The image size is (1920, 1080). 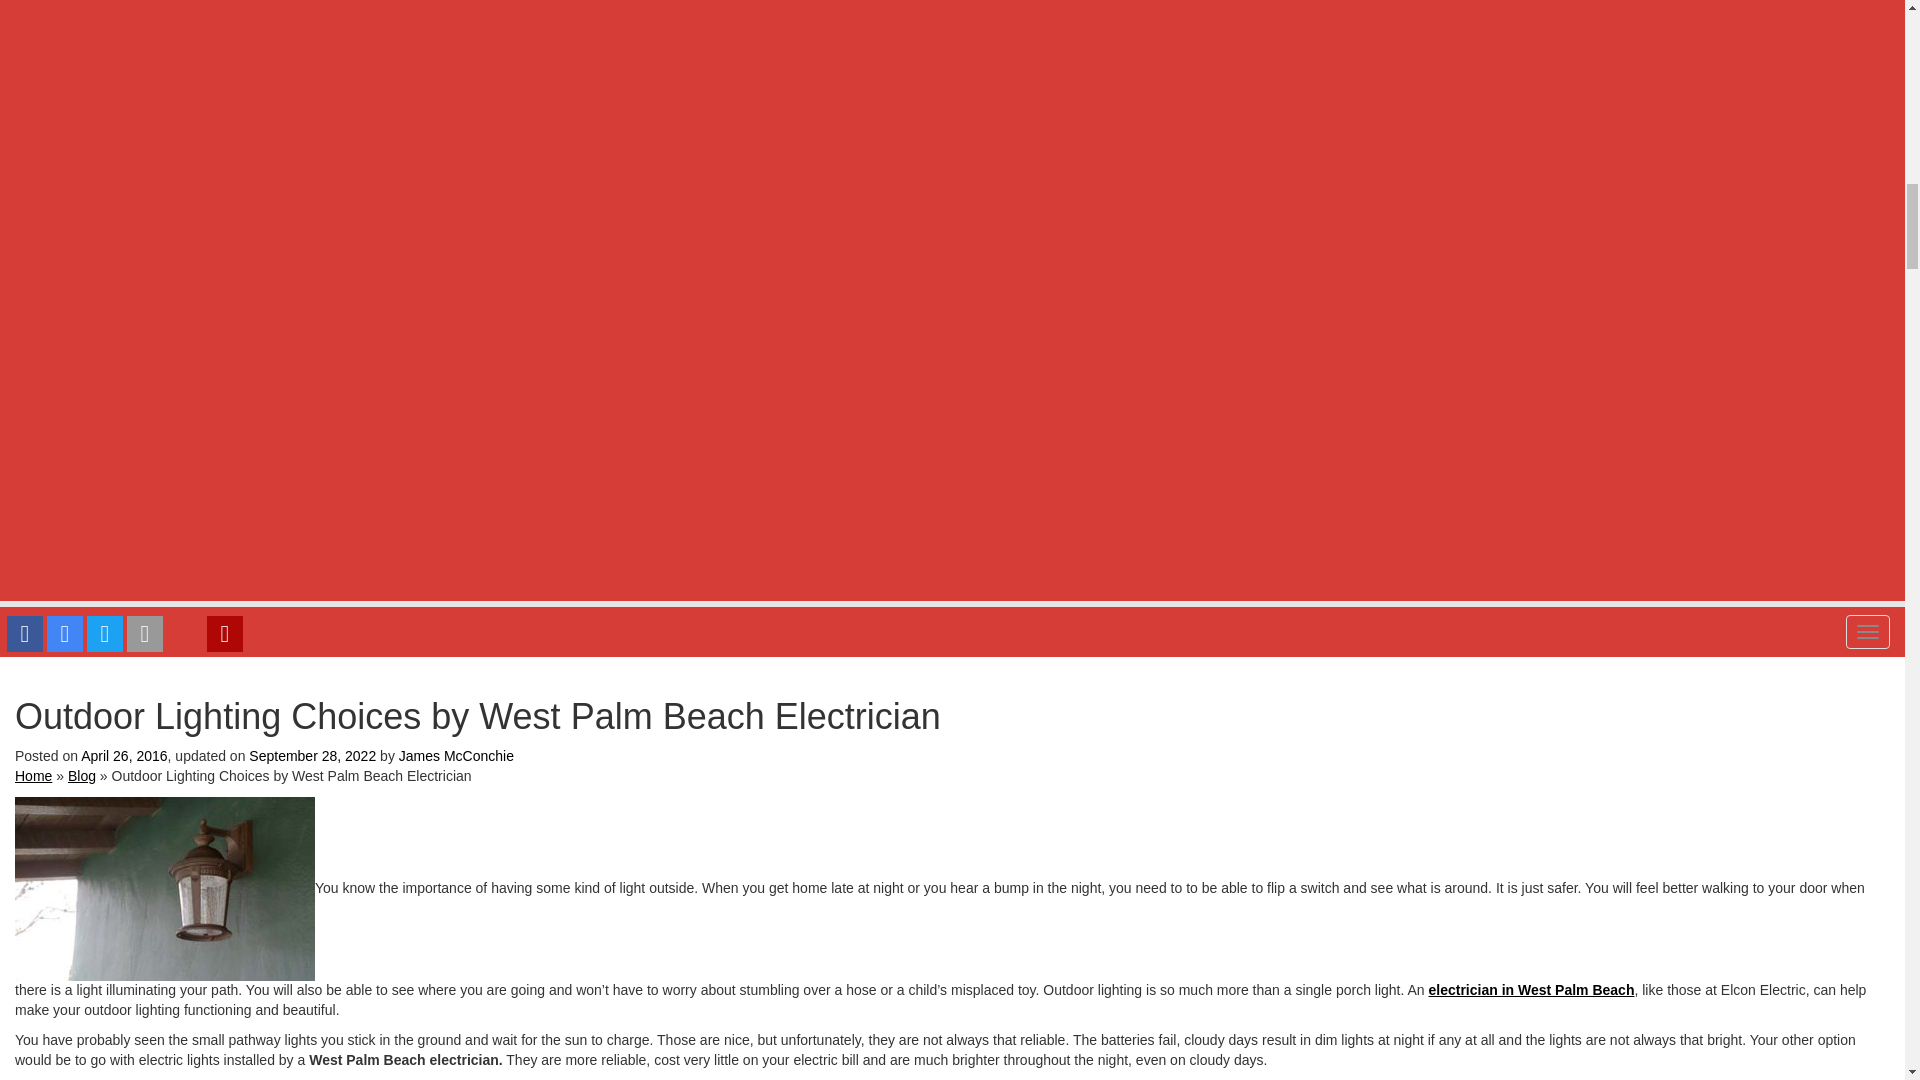 What do you see at coordinates (82, 776) in the screenshot?
I see `Blog` at bounding box center [82, 776].